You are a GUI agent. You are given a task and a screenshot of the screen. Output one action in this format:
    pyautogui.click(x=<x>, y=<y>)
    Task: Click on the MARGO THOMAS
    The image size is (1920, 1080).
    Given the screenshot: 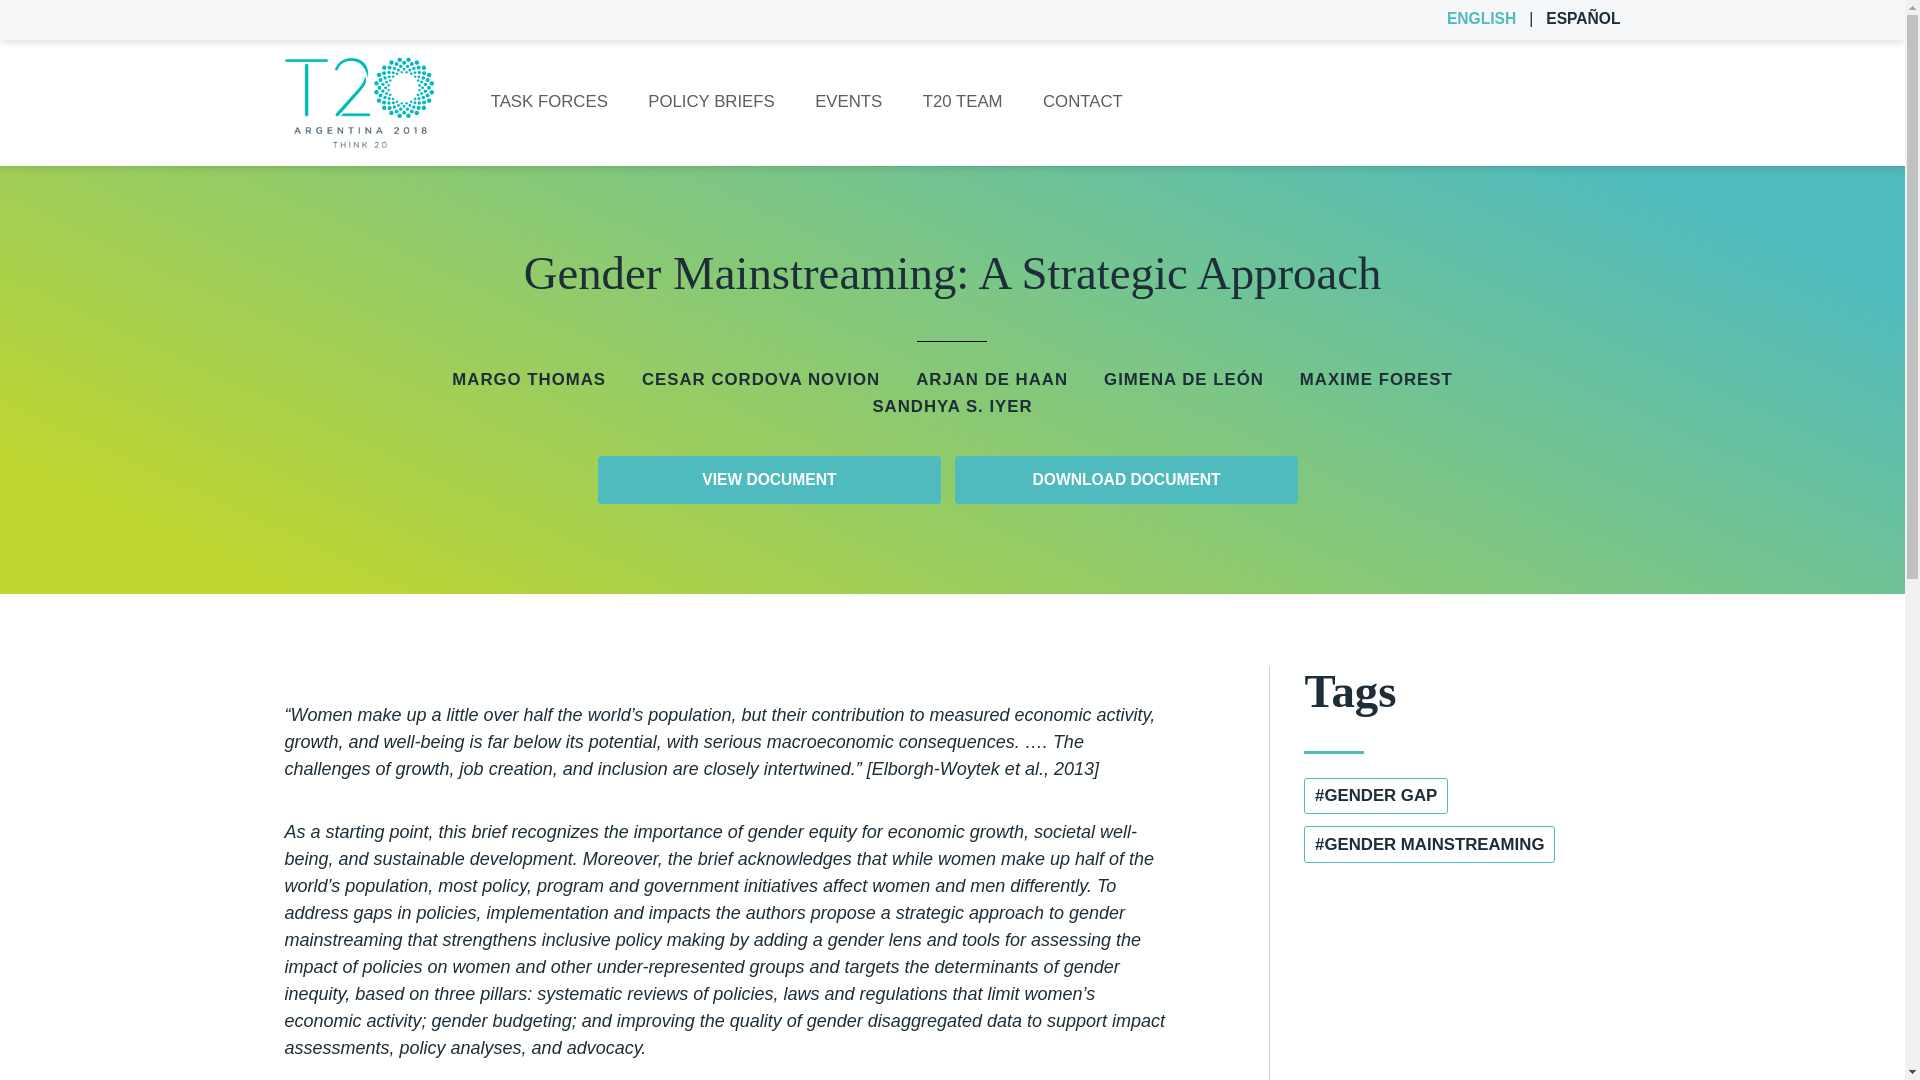 What is the action you would take?
    pyautogui.click(x=528, y=380)
    